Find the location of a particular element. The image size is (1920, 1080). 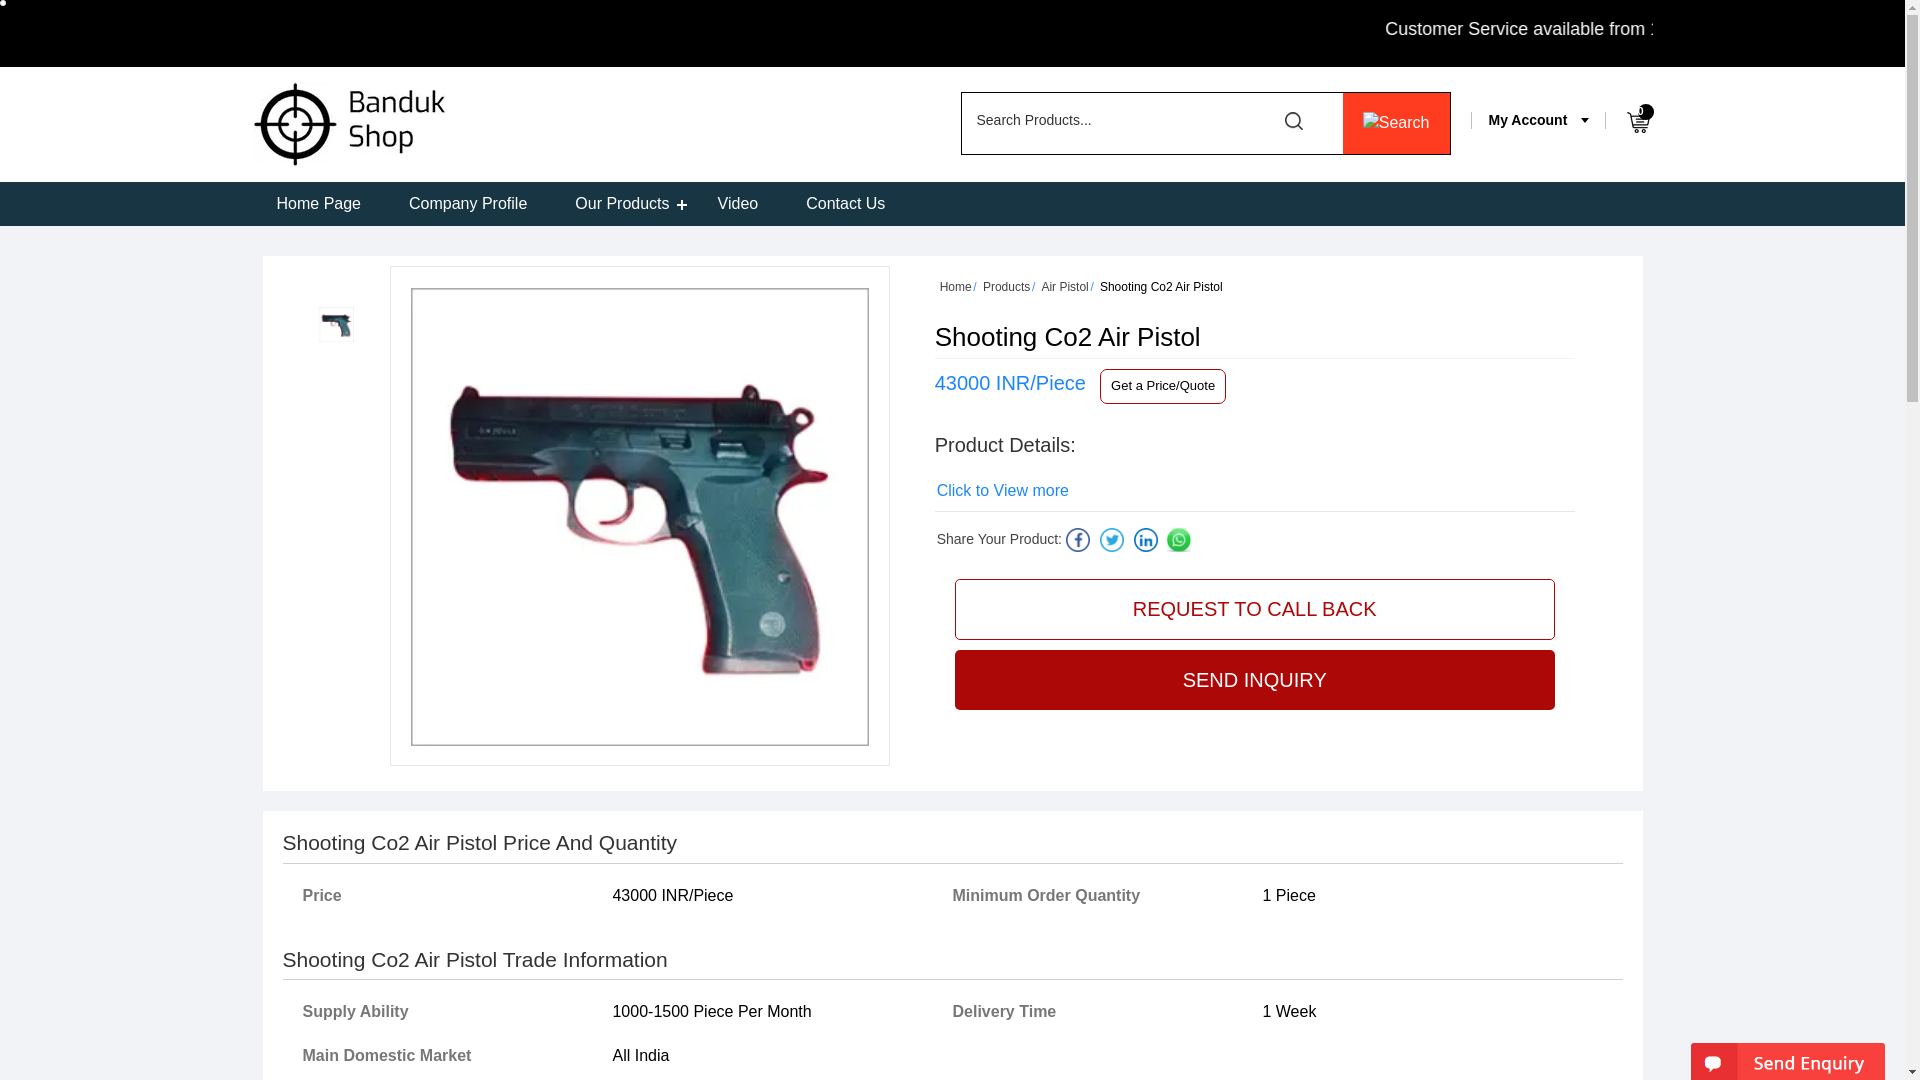

Home Page is located at coordinates (318, 204).